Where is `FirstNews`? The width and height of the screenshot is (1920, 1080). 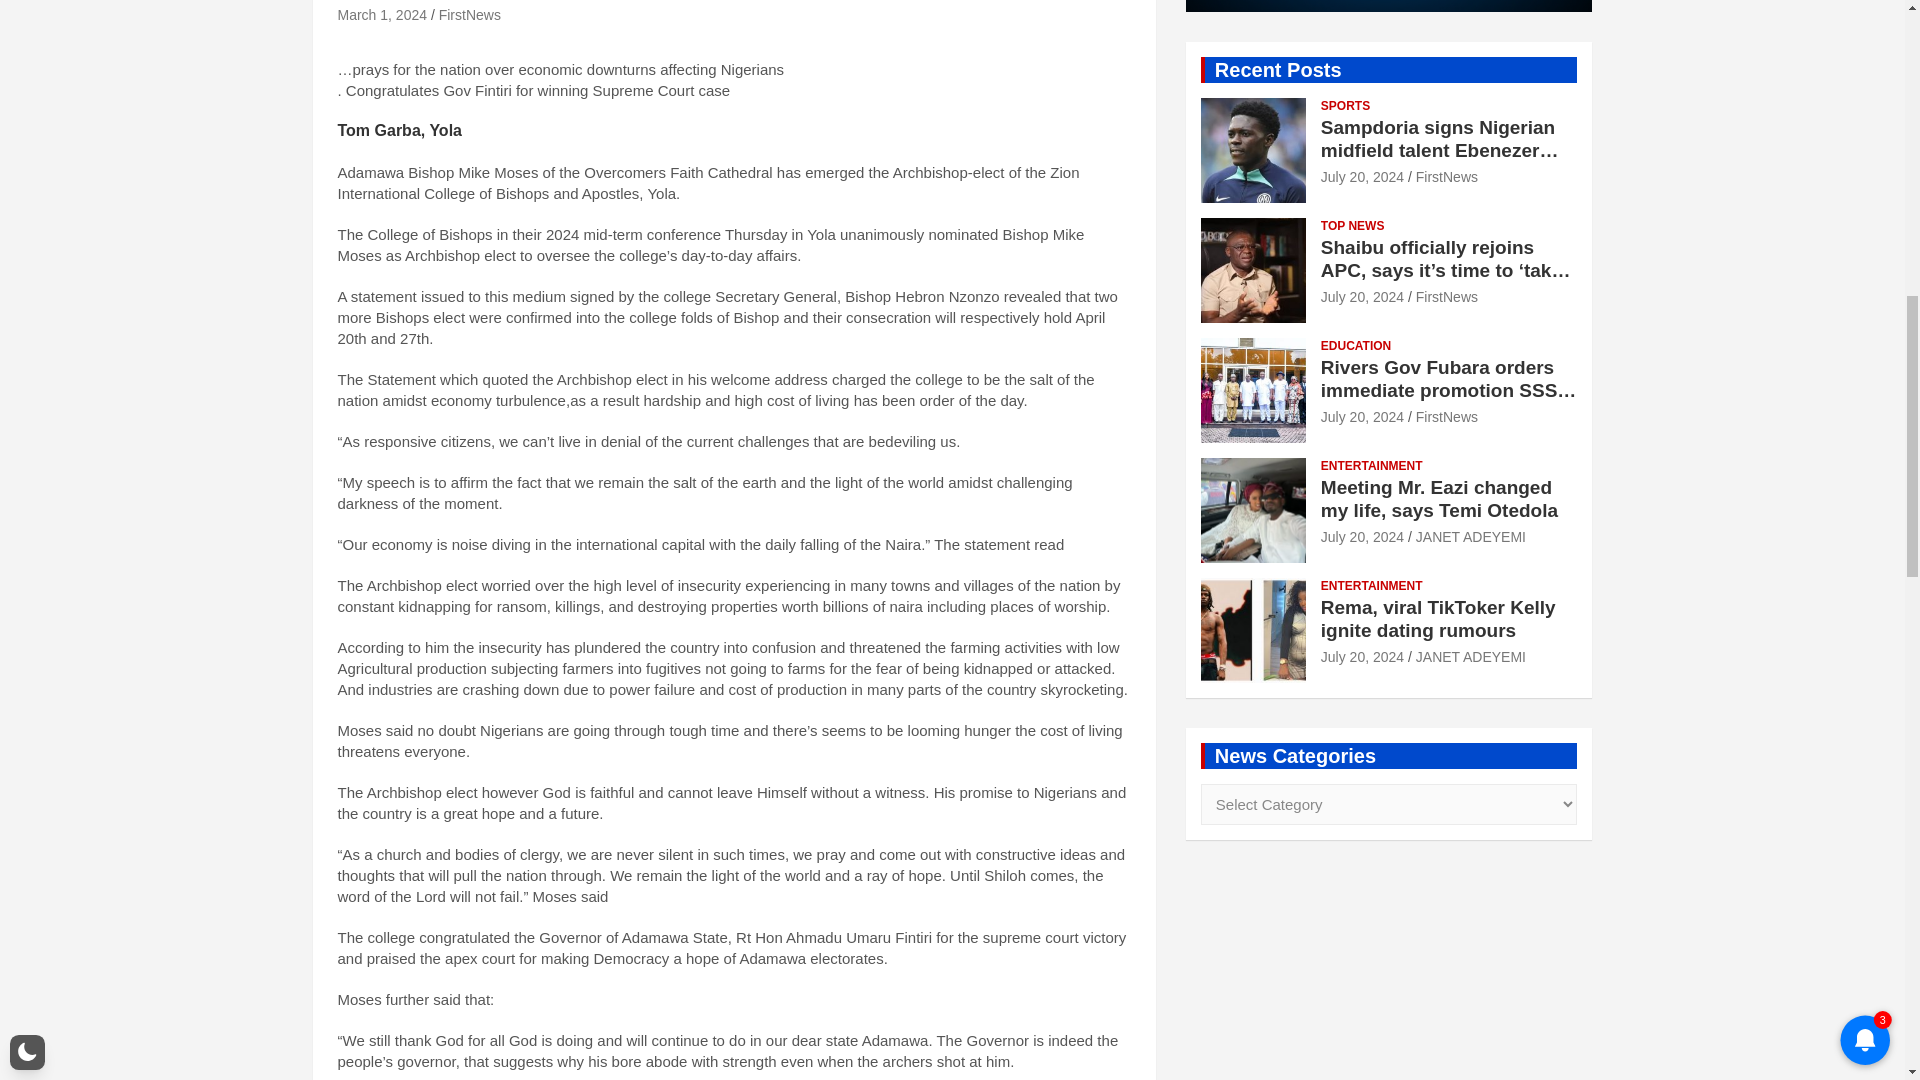 FirstNews is located at coordinates (470, 14).